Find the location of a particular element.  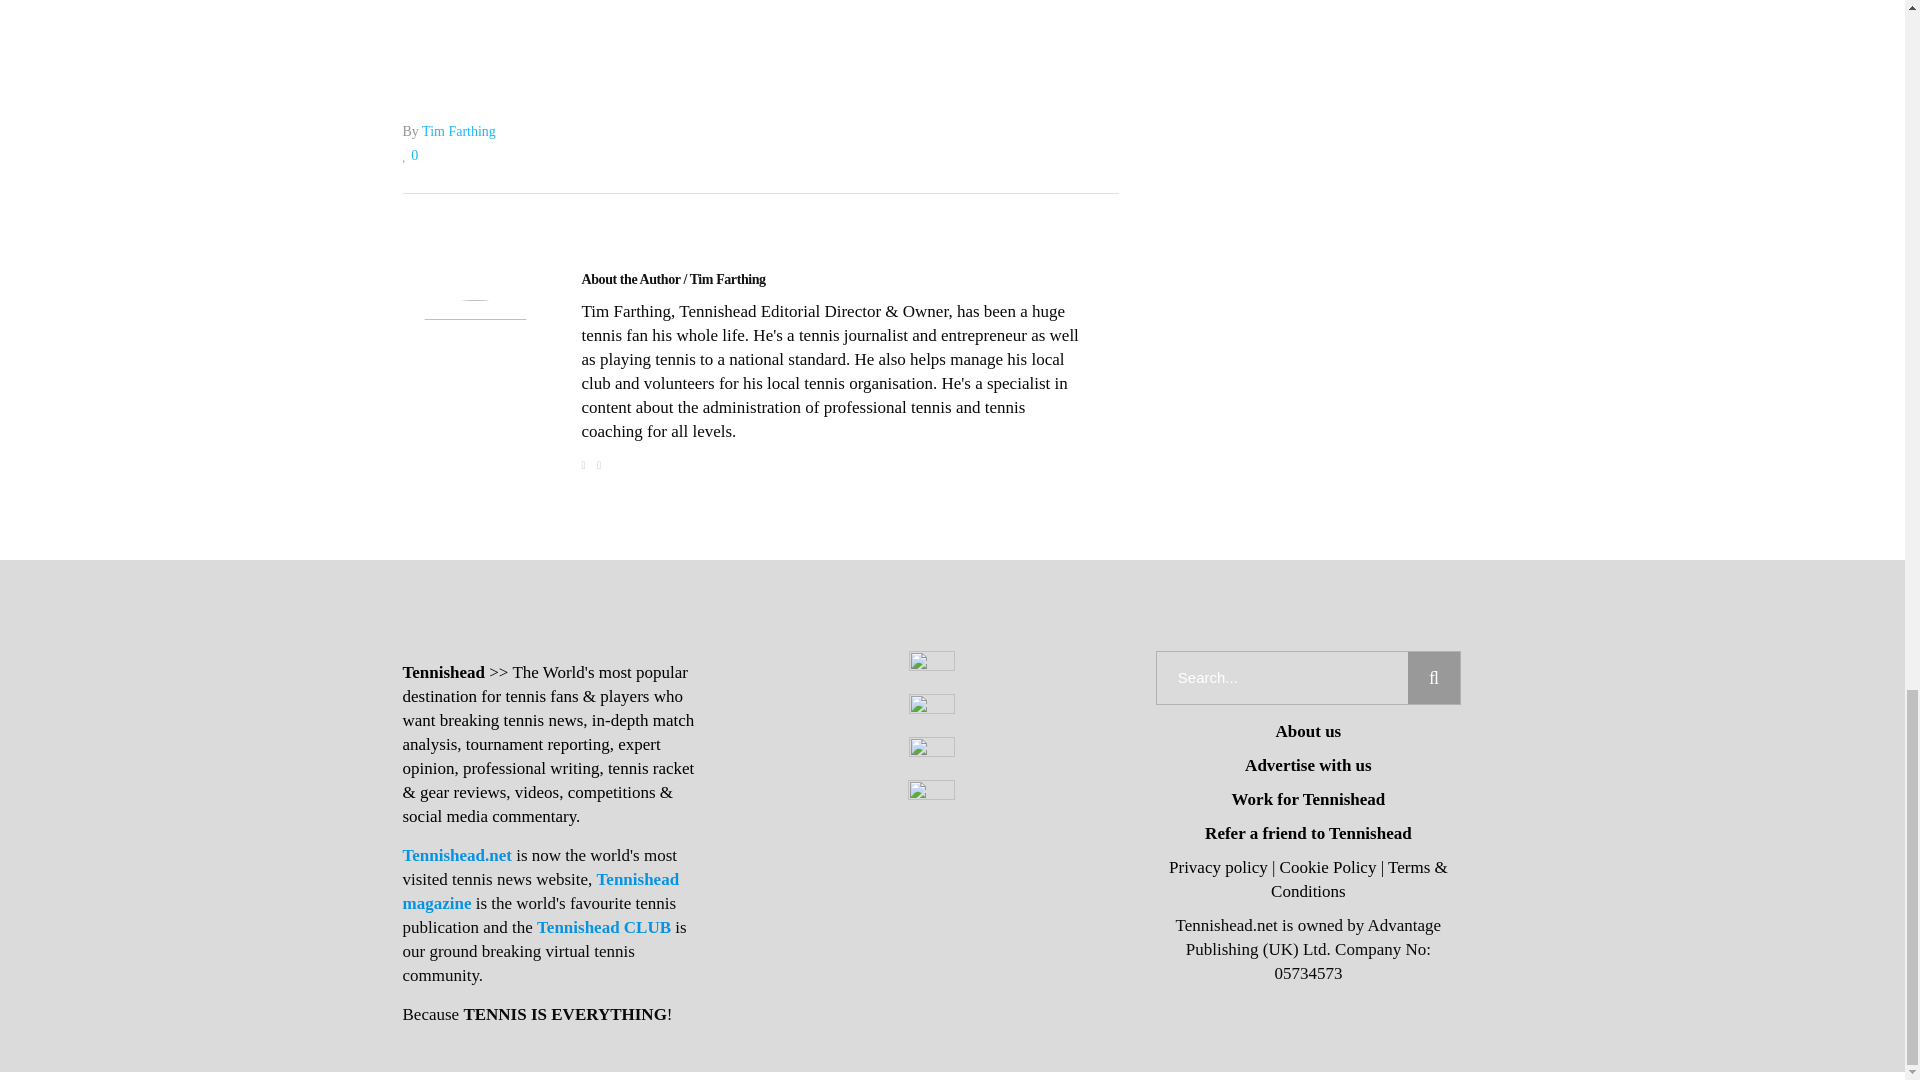

TNNS Live Scores is located at coordinates (760, 16).